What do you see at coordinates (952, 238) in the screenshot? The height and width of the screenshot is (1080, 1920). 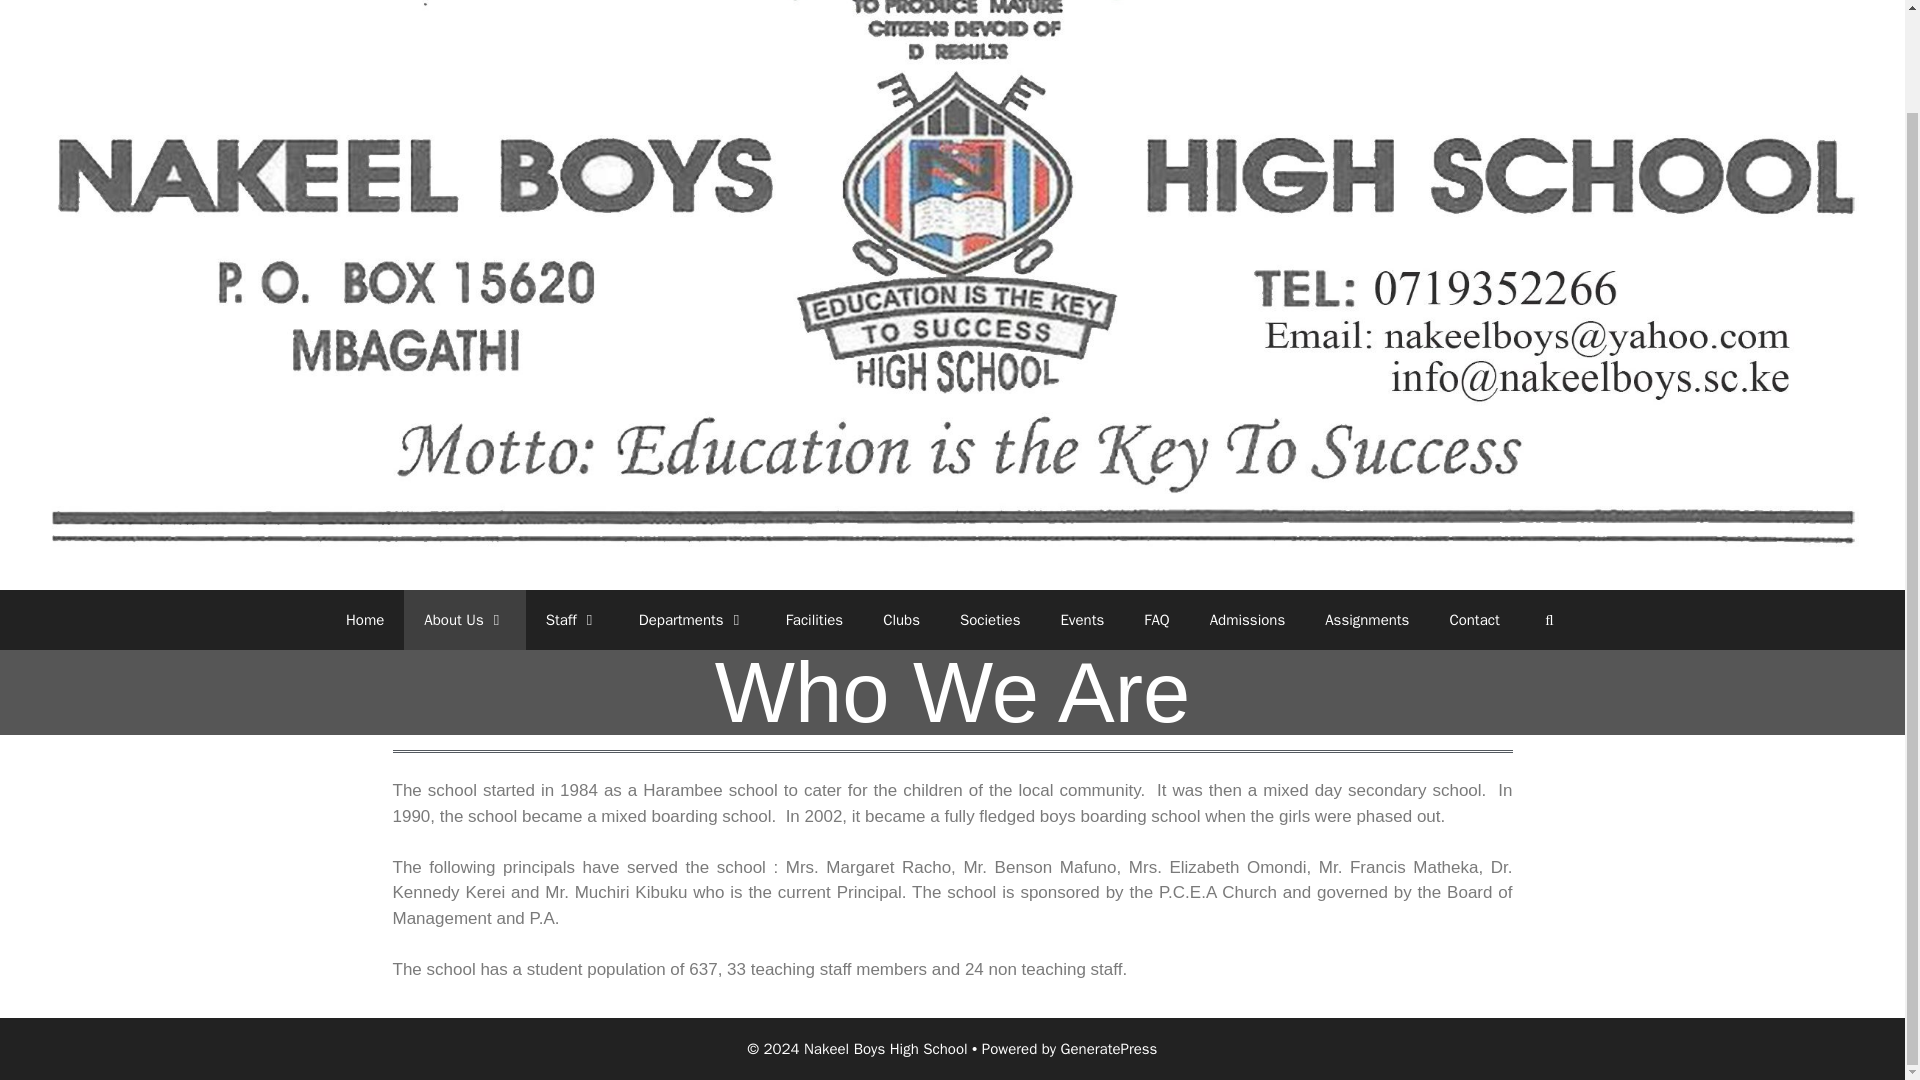 I see `Nakeel Boys High School` at bounding box center [952, 238].